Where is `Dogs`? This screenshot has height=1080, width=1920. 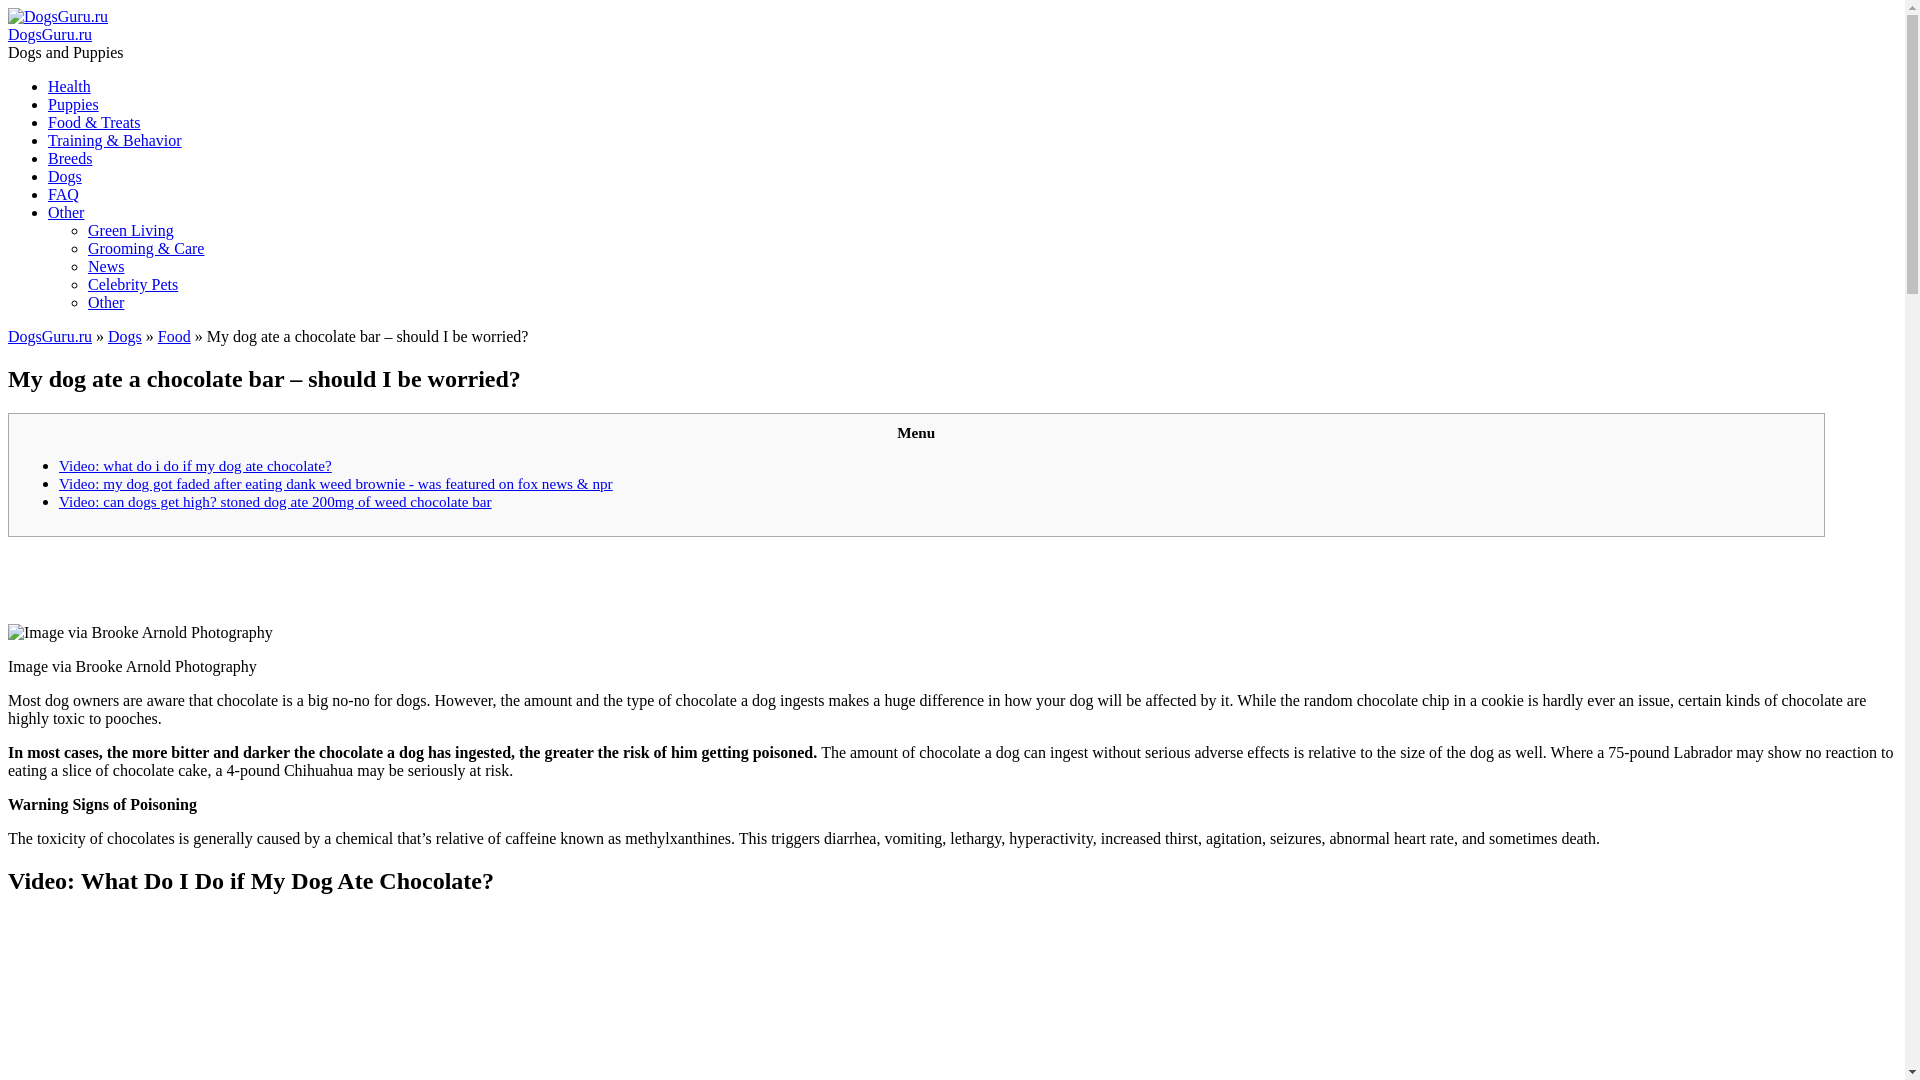 Dogs is located at coordinates (124, 336).